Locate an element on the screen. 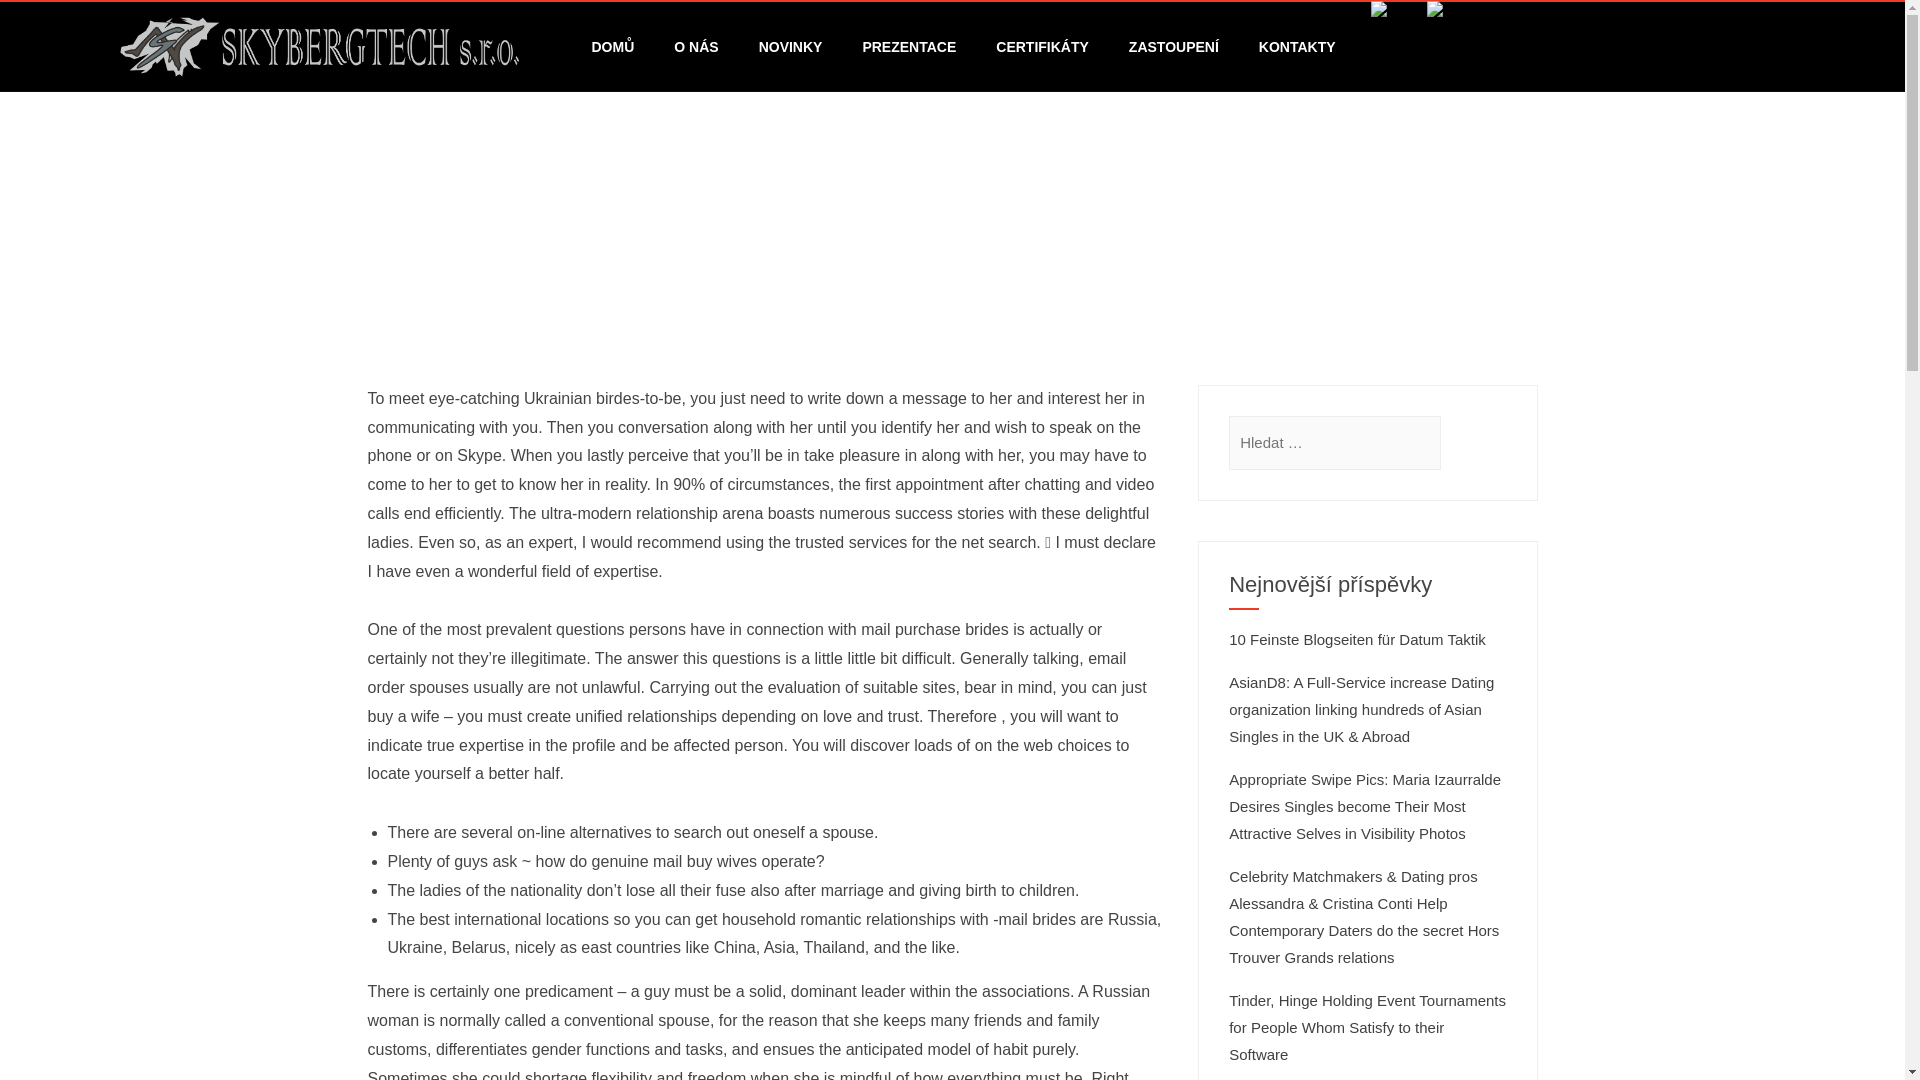 The height and width of the screenshot is (1080, 1920). Czech is located at coordinates (1384, 10).